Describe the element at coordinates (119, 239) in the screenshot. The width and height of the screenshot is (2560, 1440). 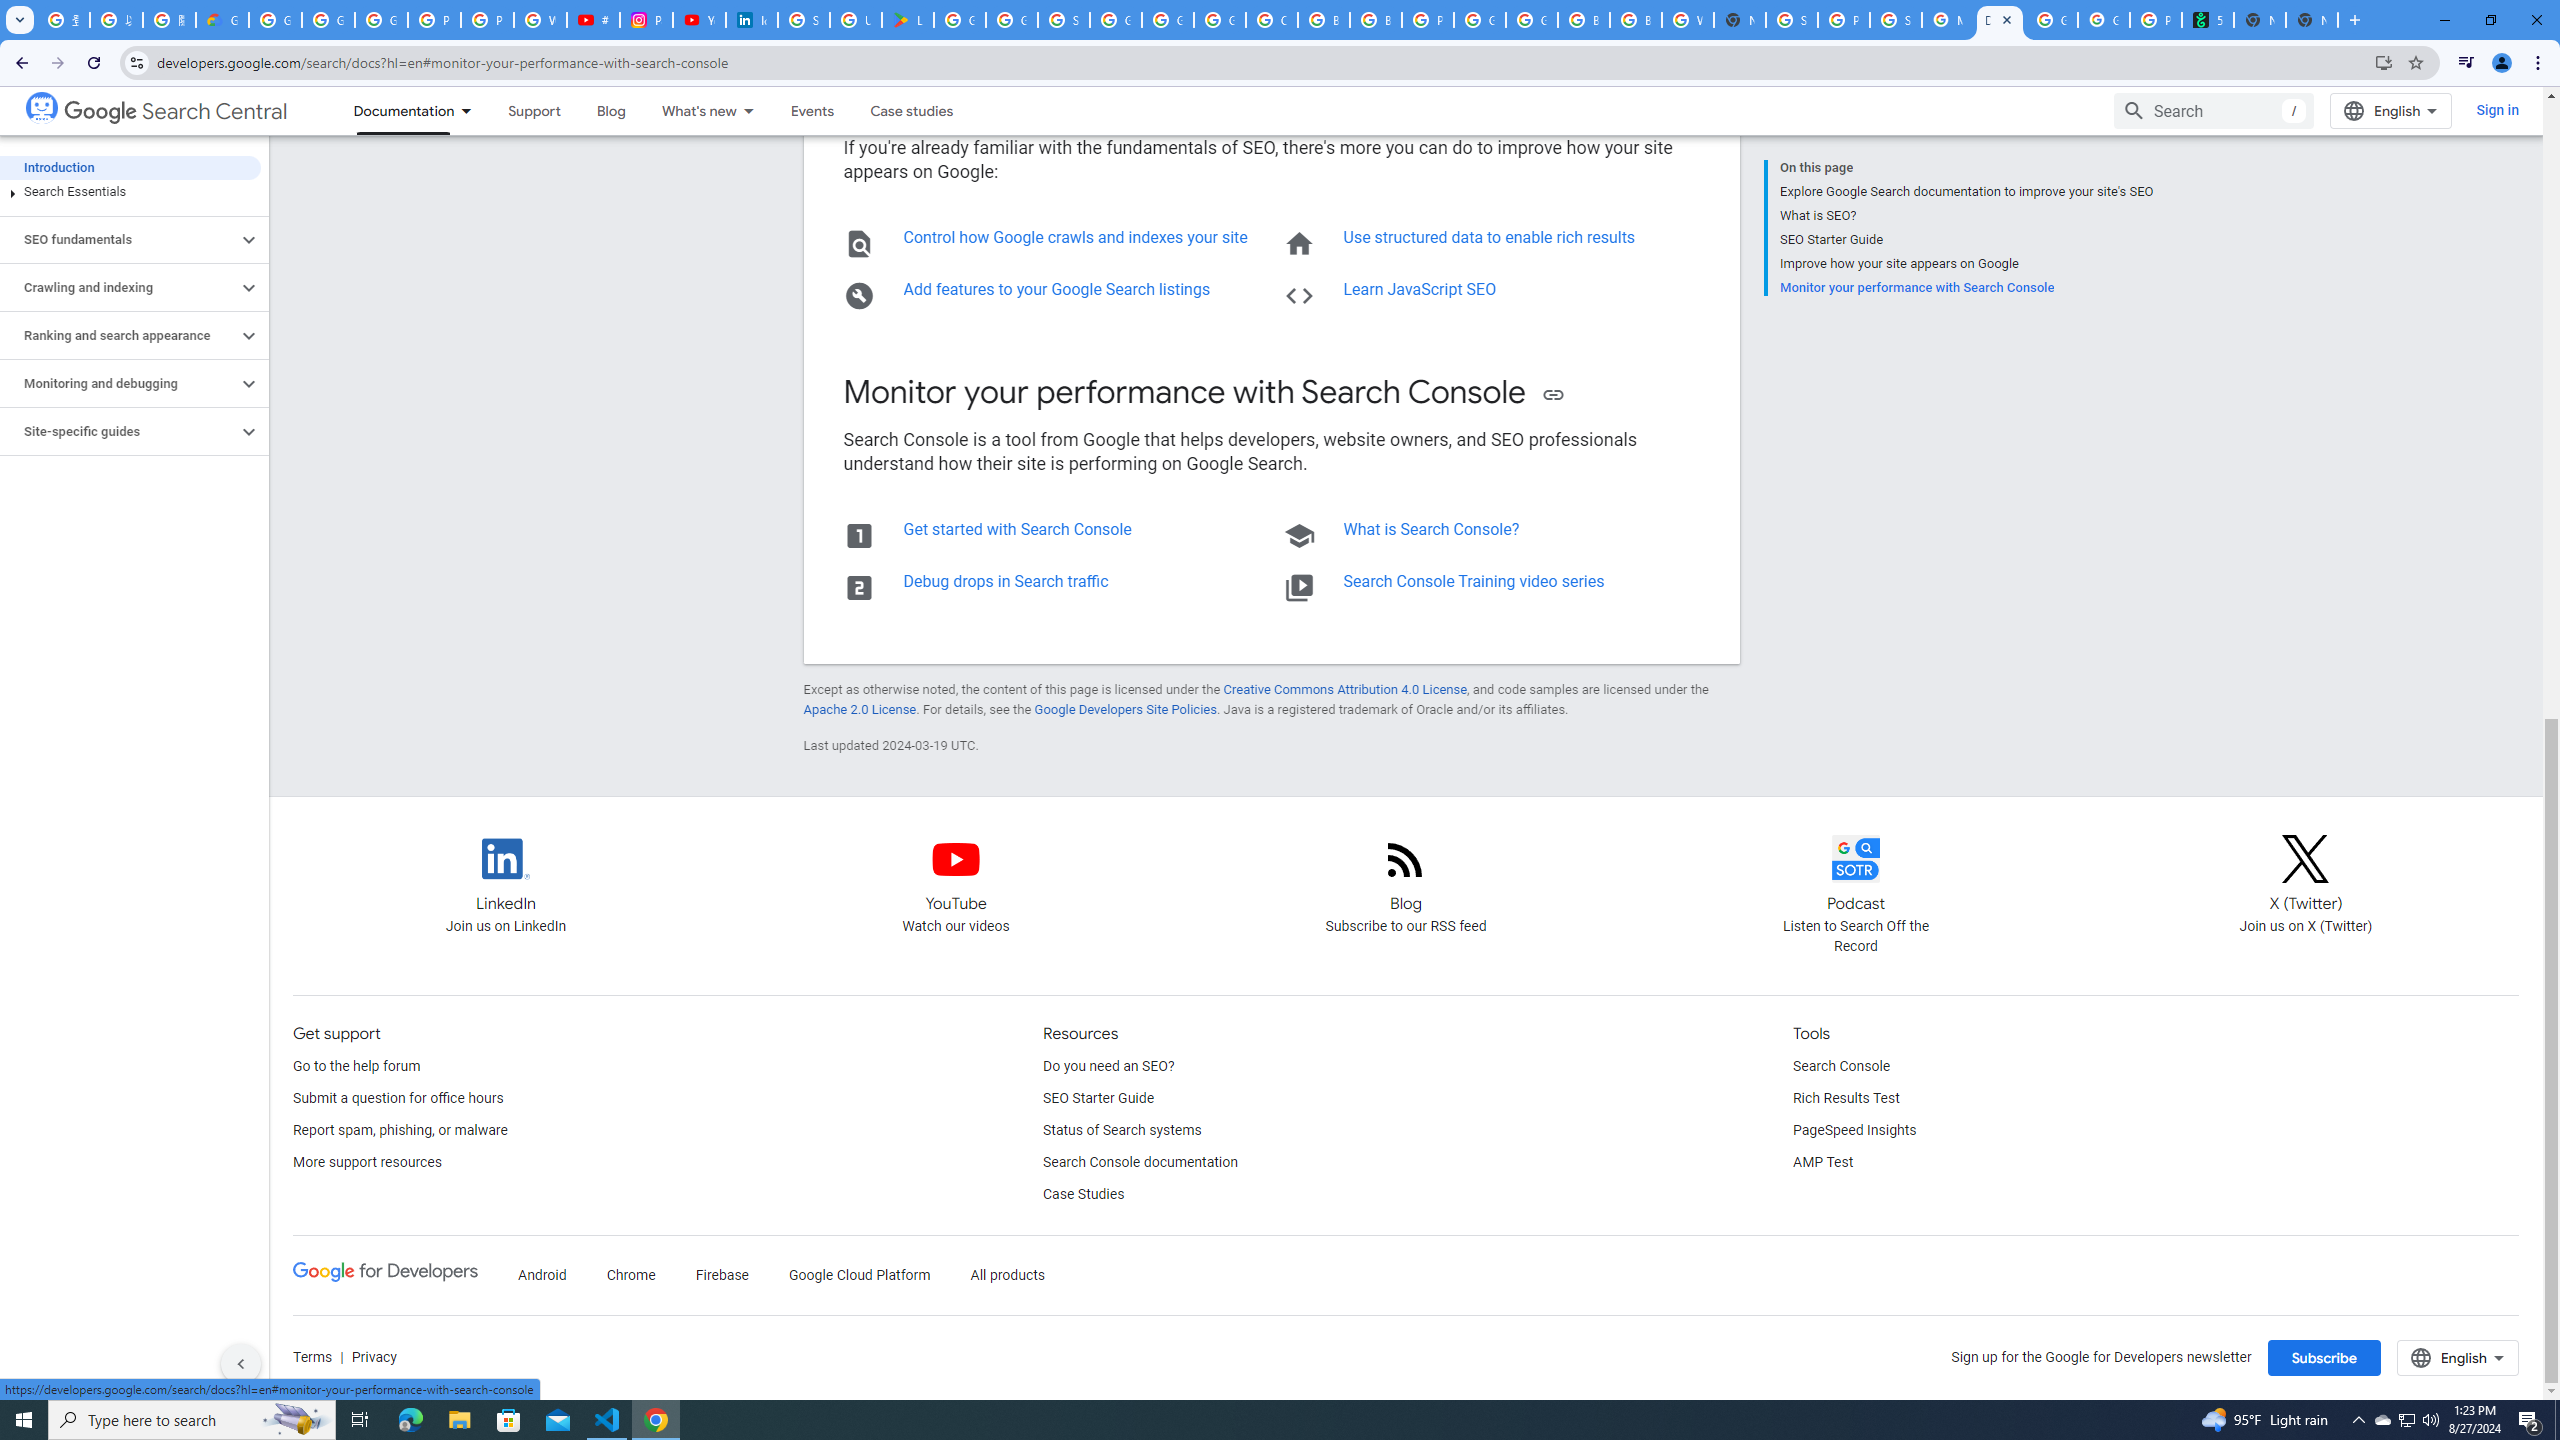
I see `SEO fundamentals` at that location.